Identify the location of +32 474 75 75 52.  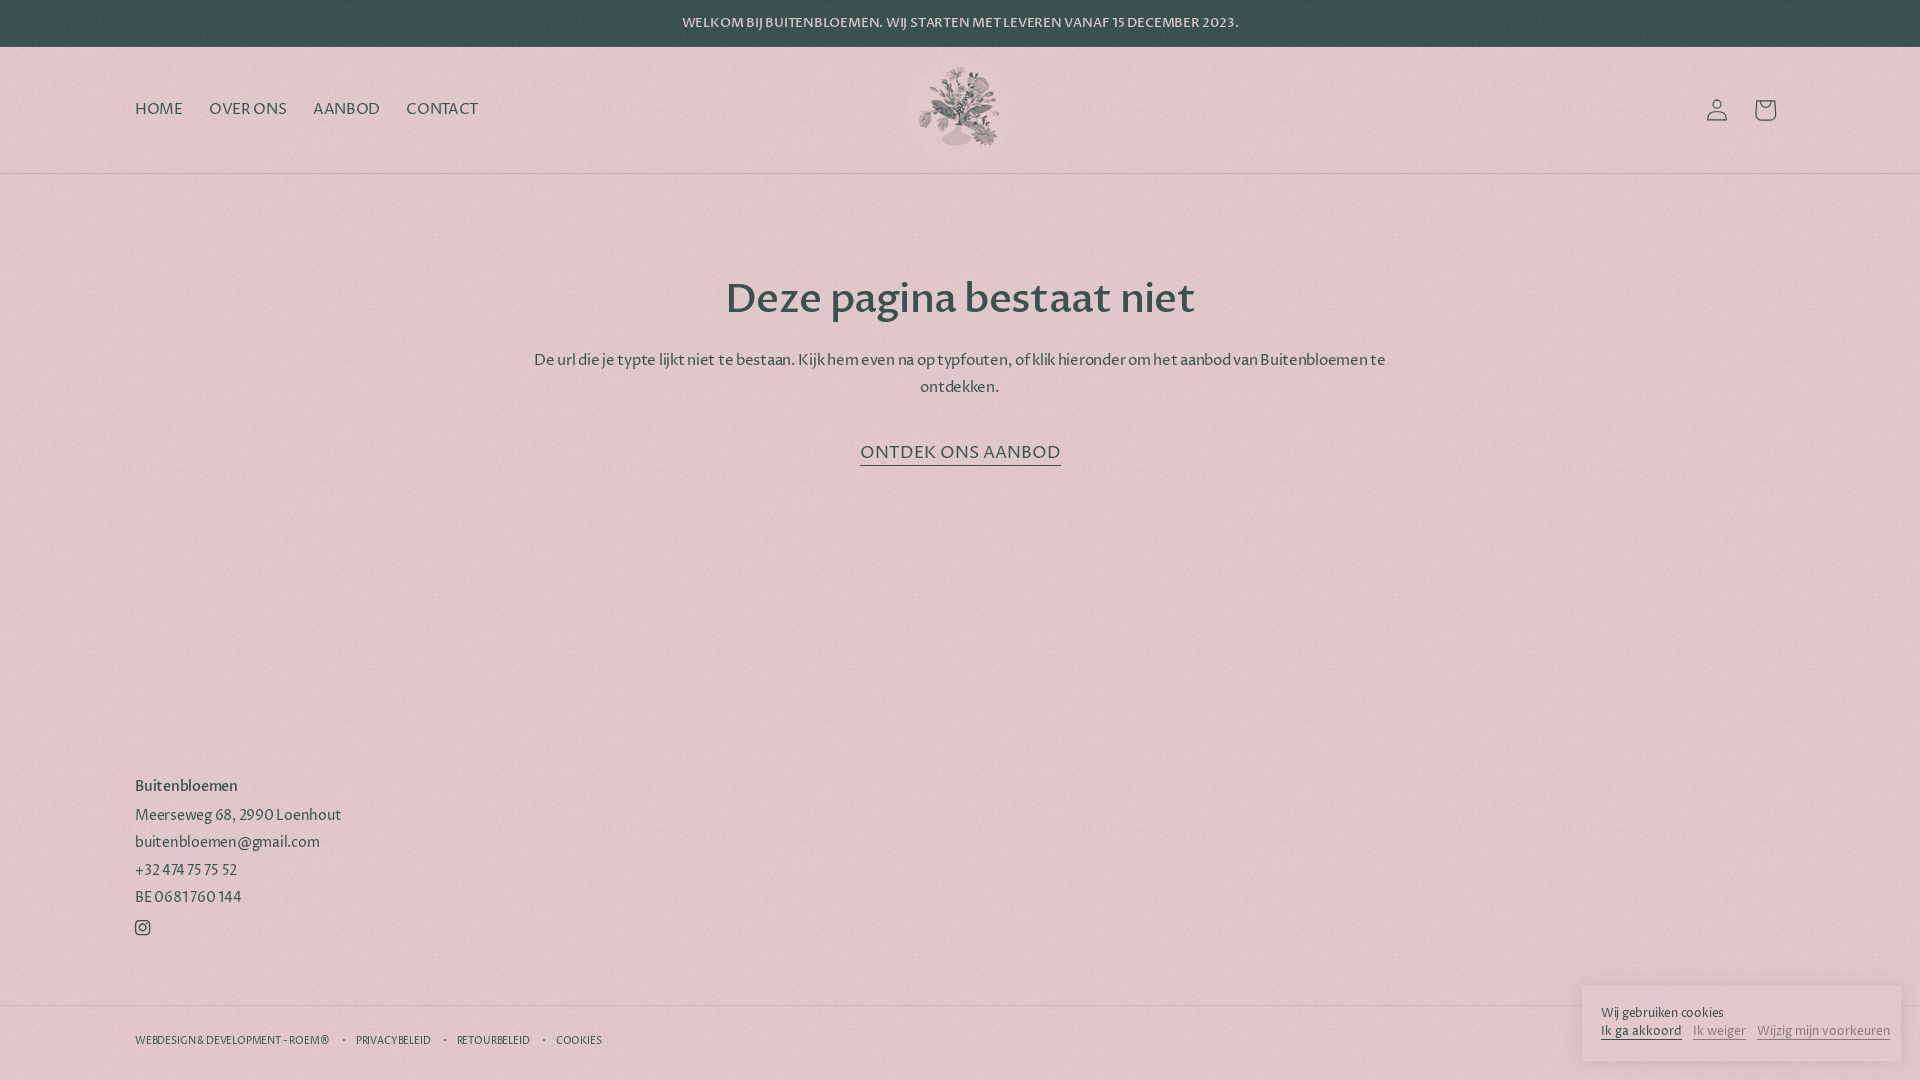
(186, 871).